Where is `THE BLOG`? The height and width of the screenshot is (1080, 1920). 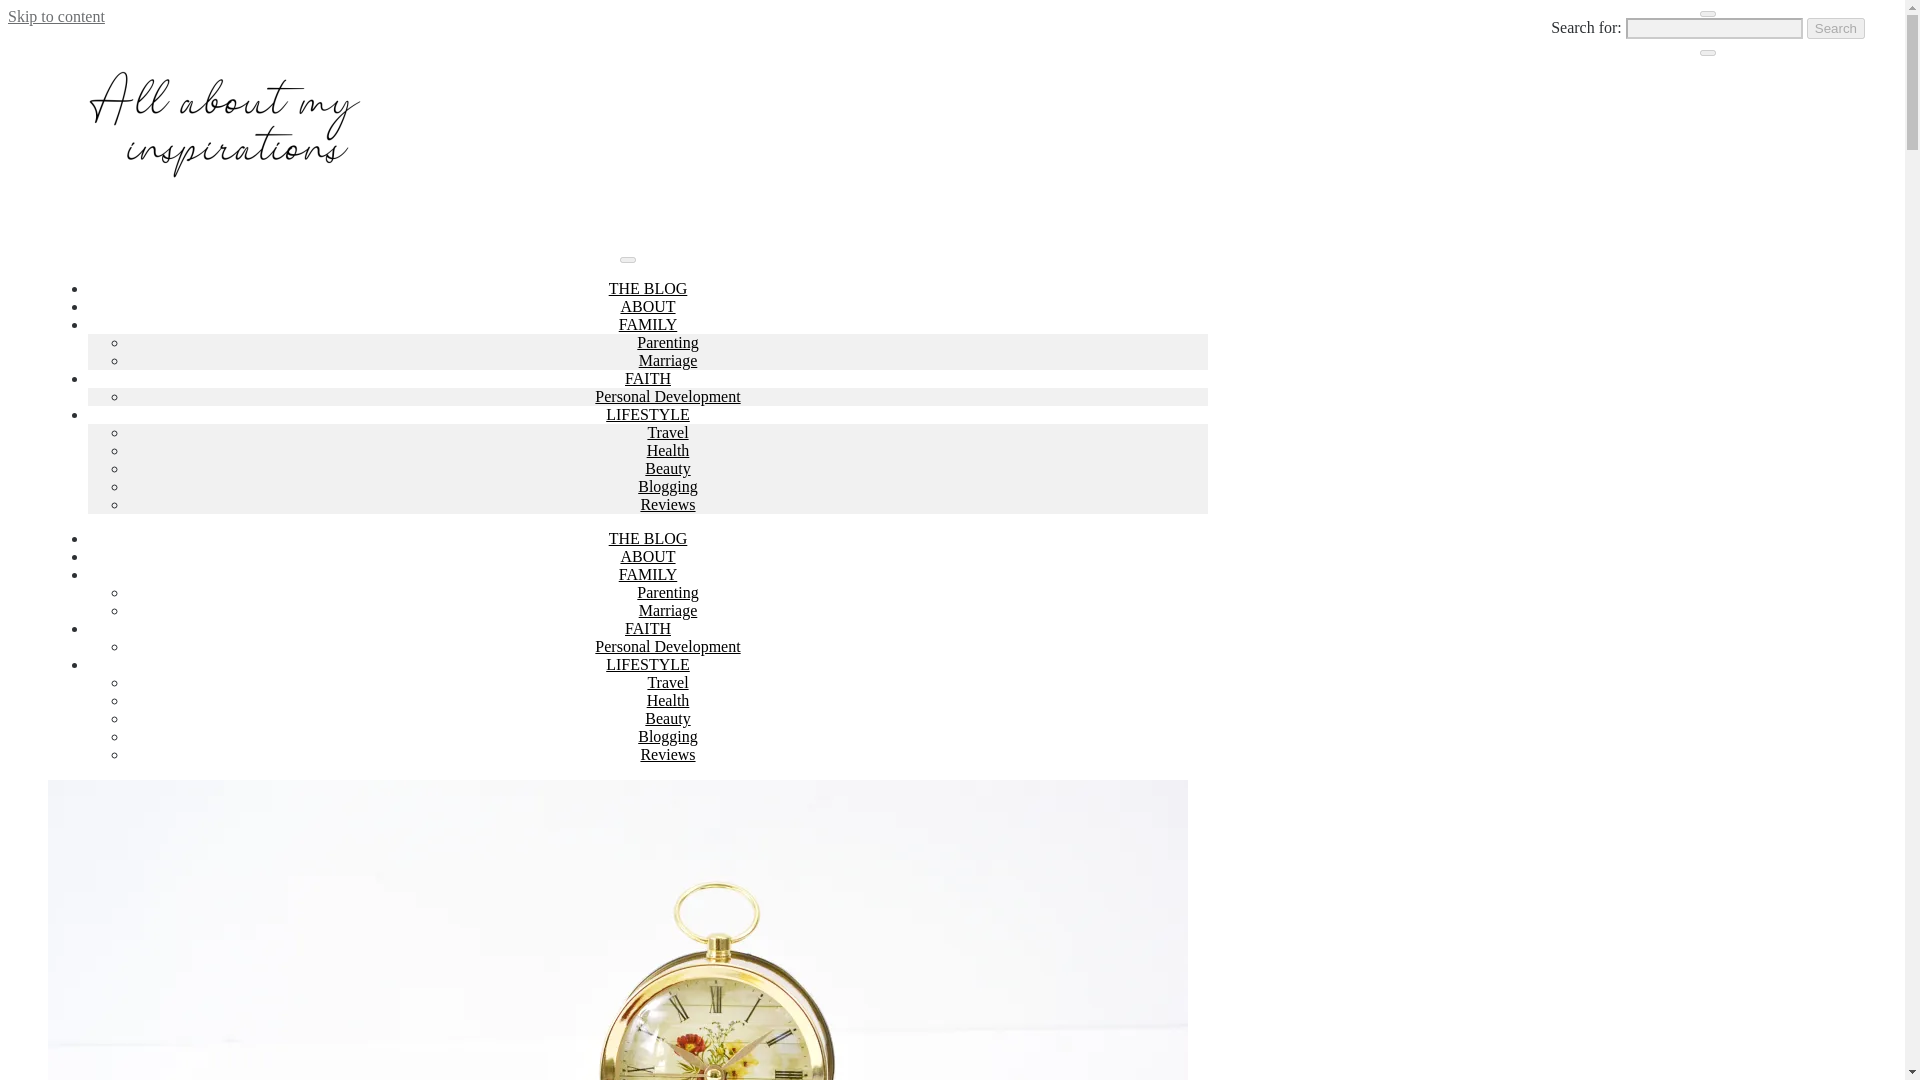
THE BLOG is located at coordinates (648, 288).